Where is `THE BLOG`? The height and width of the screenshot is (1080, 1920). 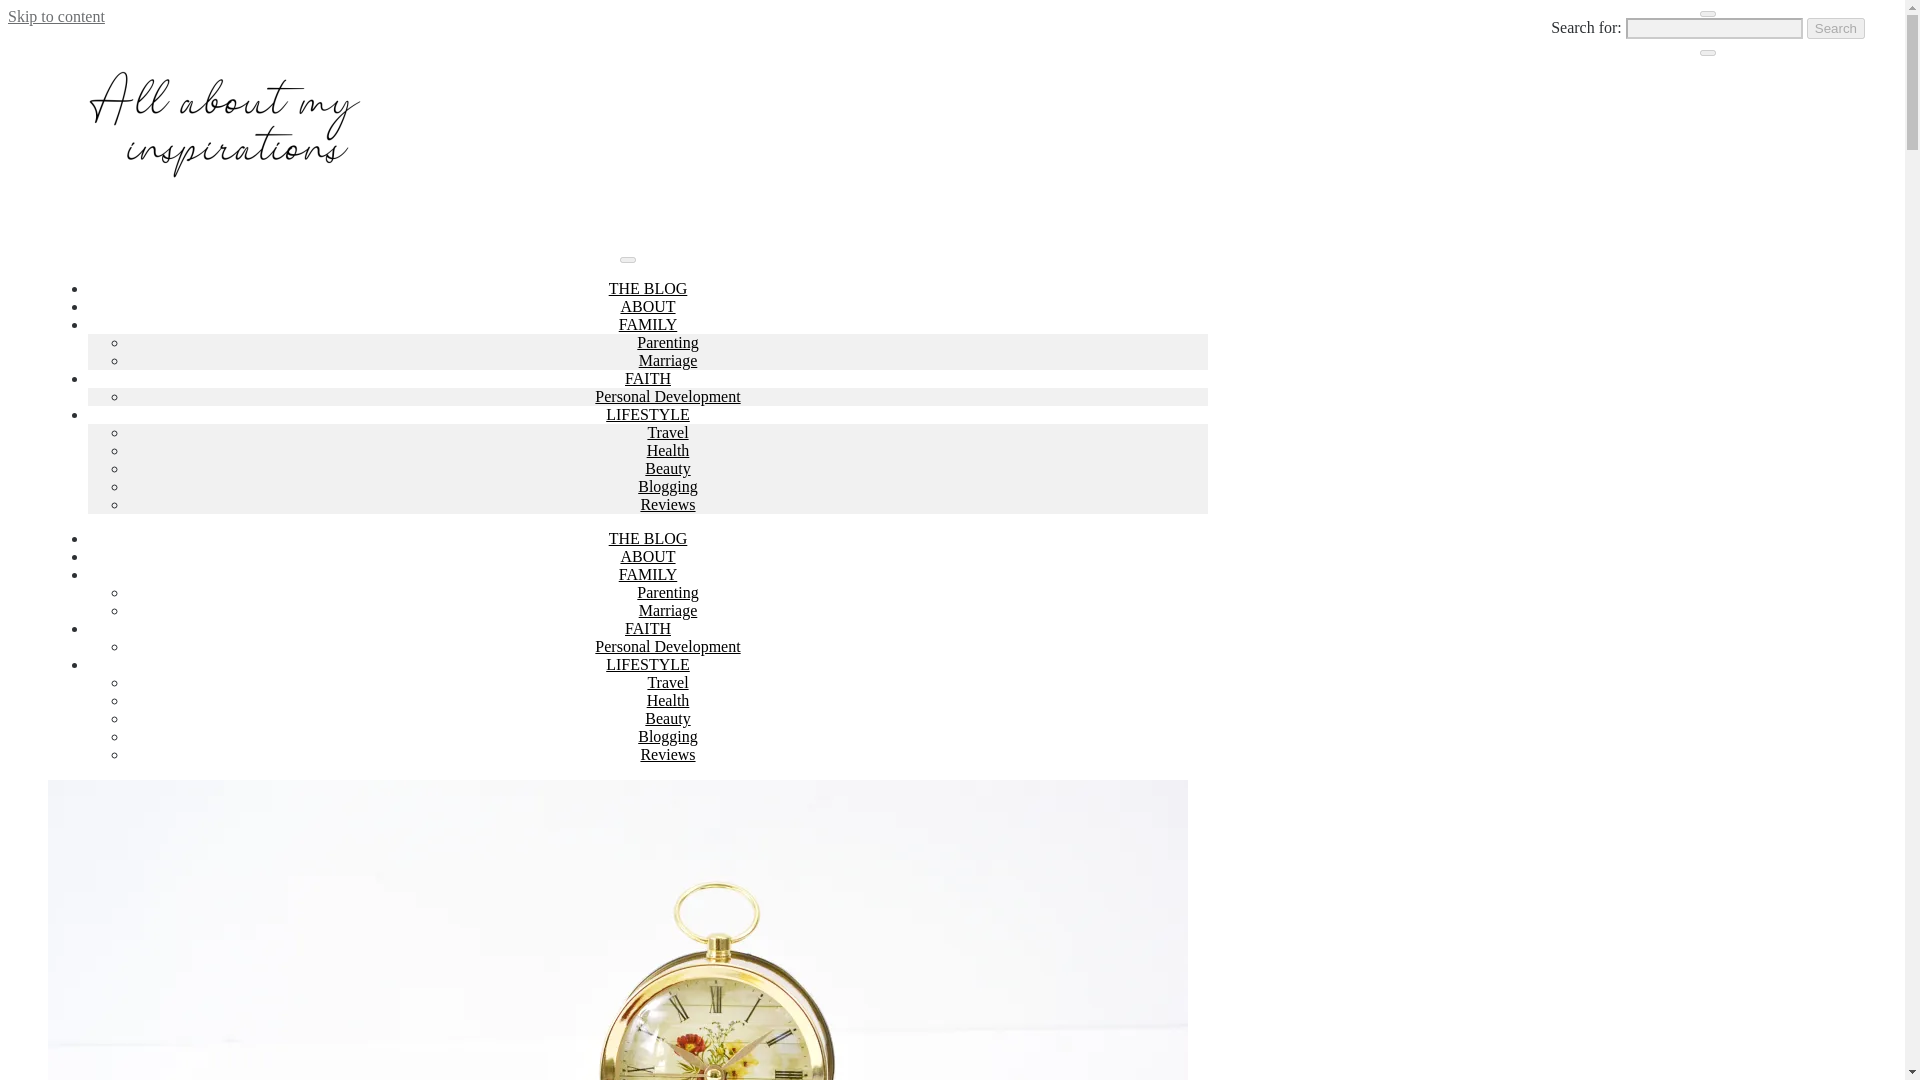
THE BLOG is located at coordinates (648, 288).